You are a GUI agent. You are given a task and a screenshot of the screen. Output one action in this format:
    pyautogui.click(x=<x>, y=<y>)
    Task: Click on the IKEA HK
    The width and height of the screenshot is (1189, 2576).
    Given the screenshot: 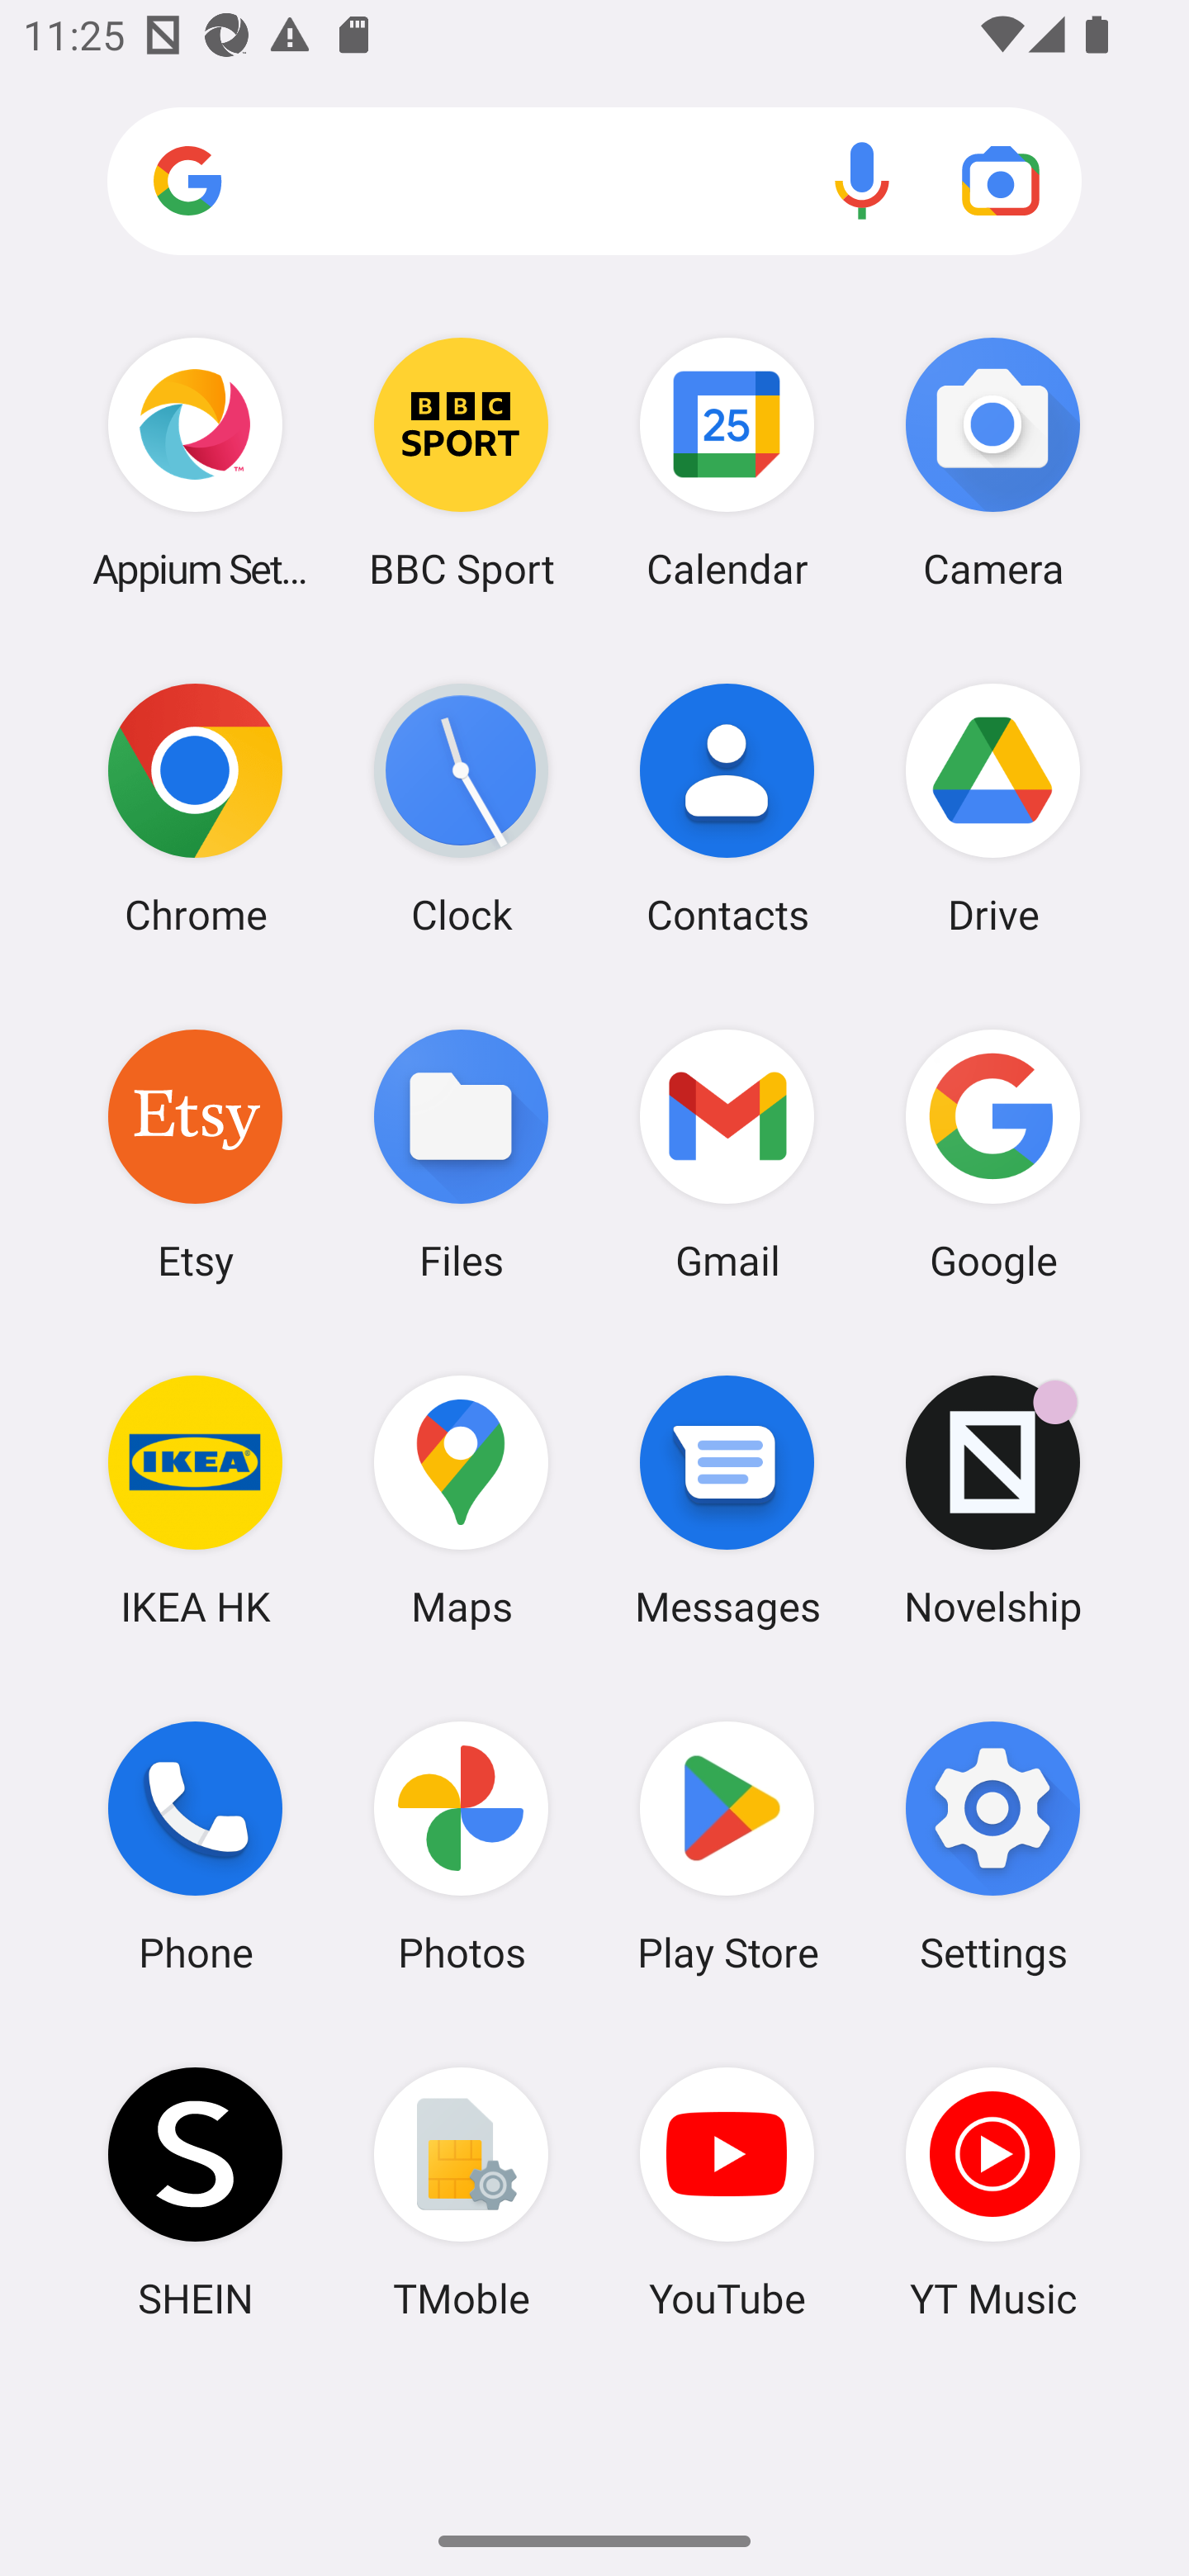 What is the action you would take?
    pyautogui.click(x=195, y=1500)
    